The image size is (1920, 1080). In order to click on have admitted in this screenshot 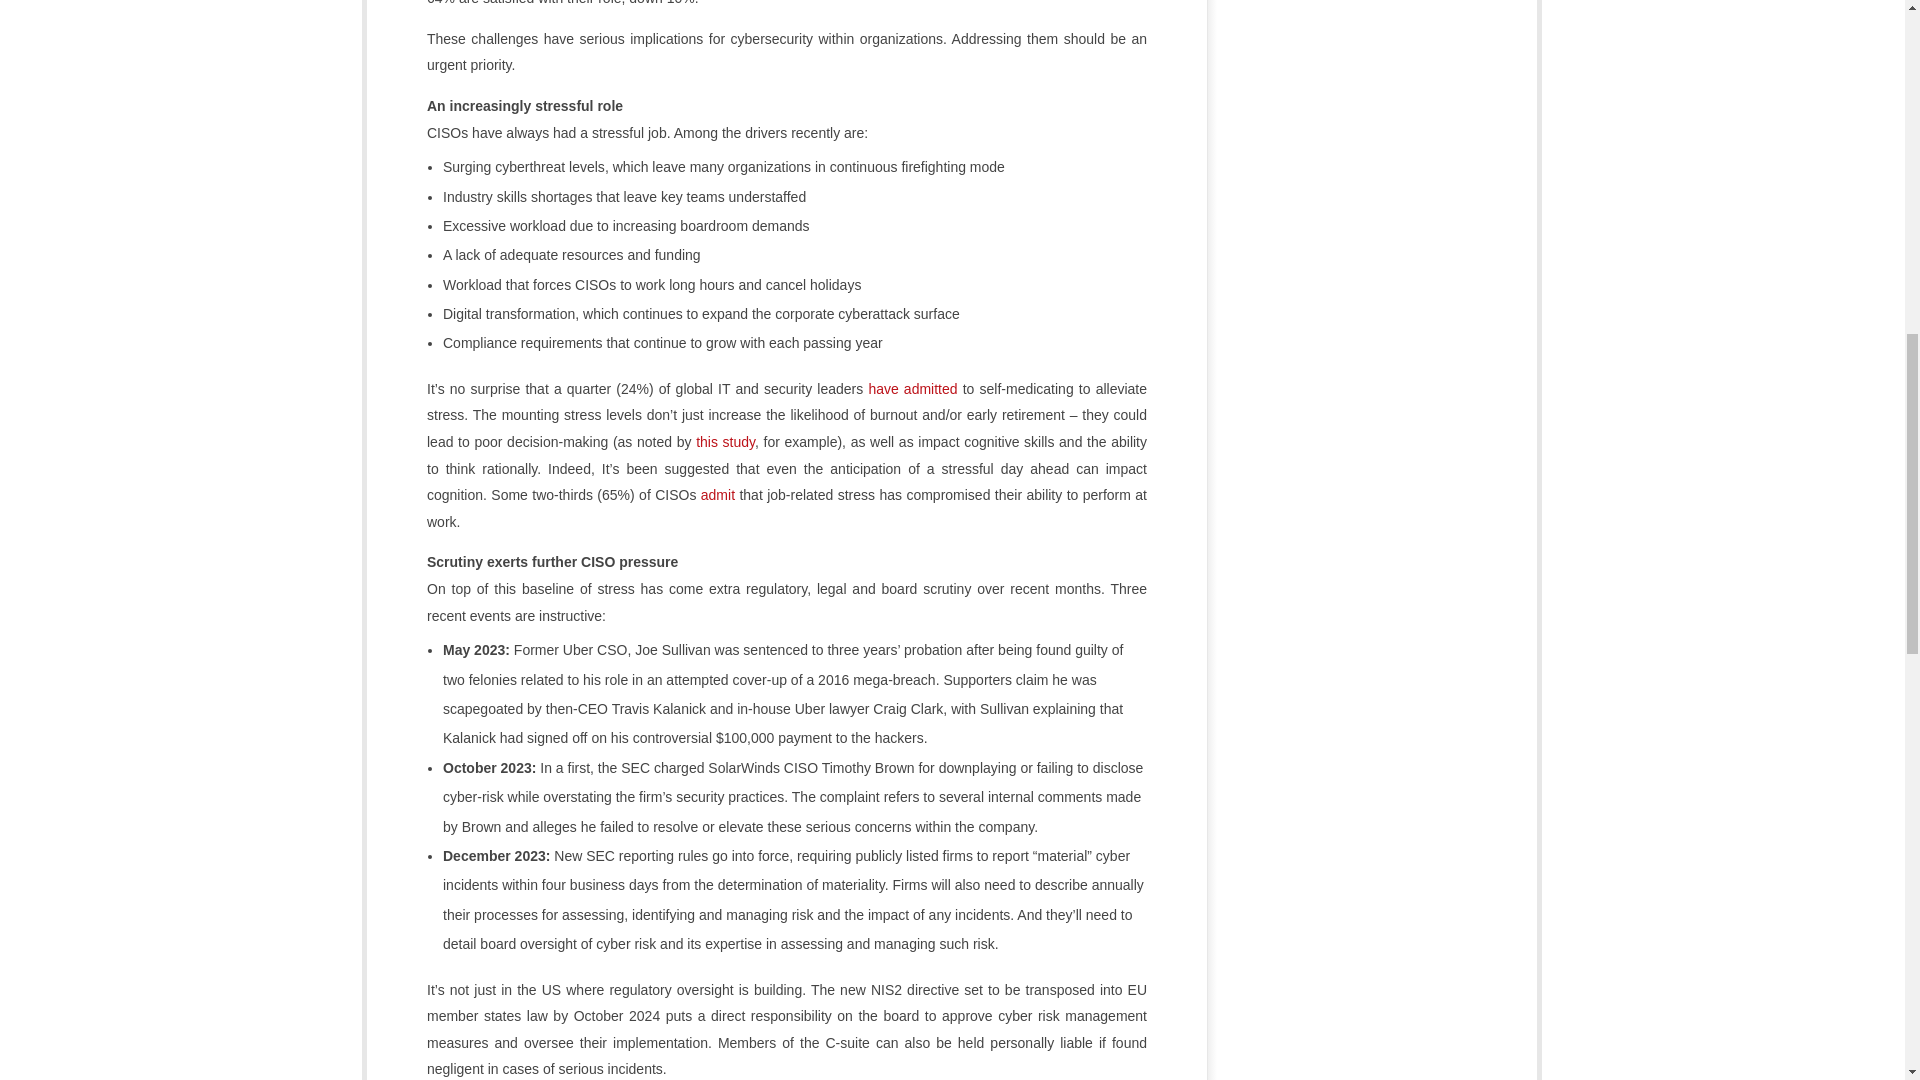, I will do `click(912, 389)`.